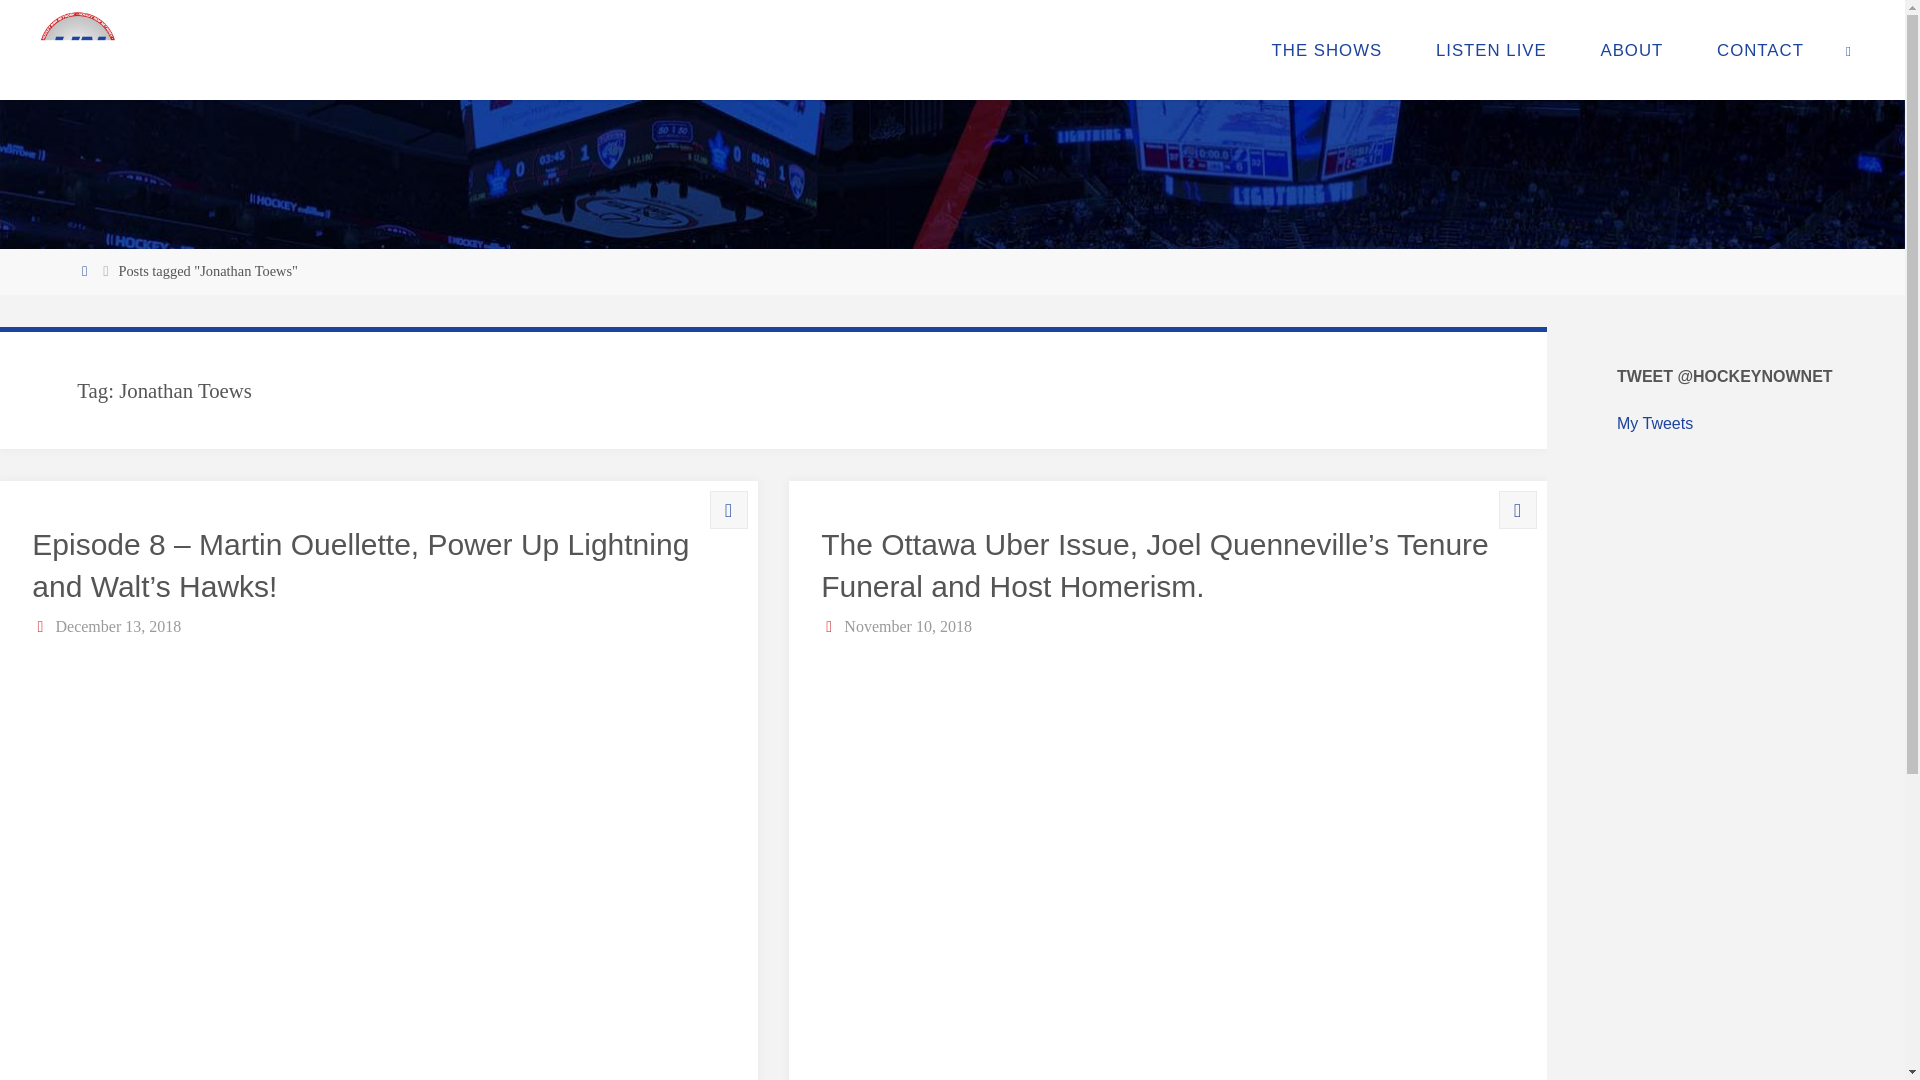 The width and height of the screenshot is (1920, 1080). I want to click on Audio, so click(728, 510).